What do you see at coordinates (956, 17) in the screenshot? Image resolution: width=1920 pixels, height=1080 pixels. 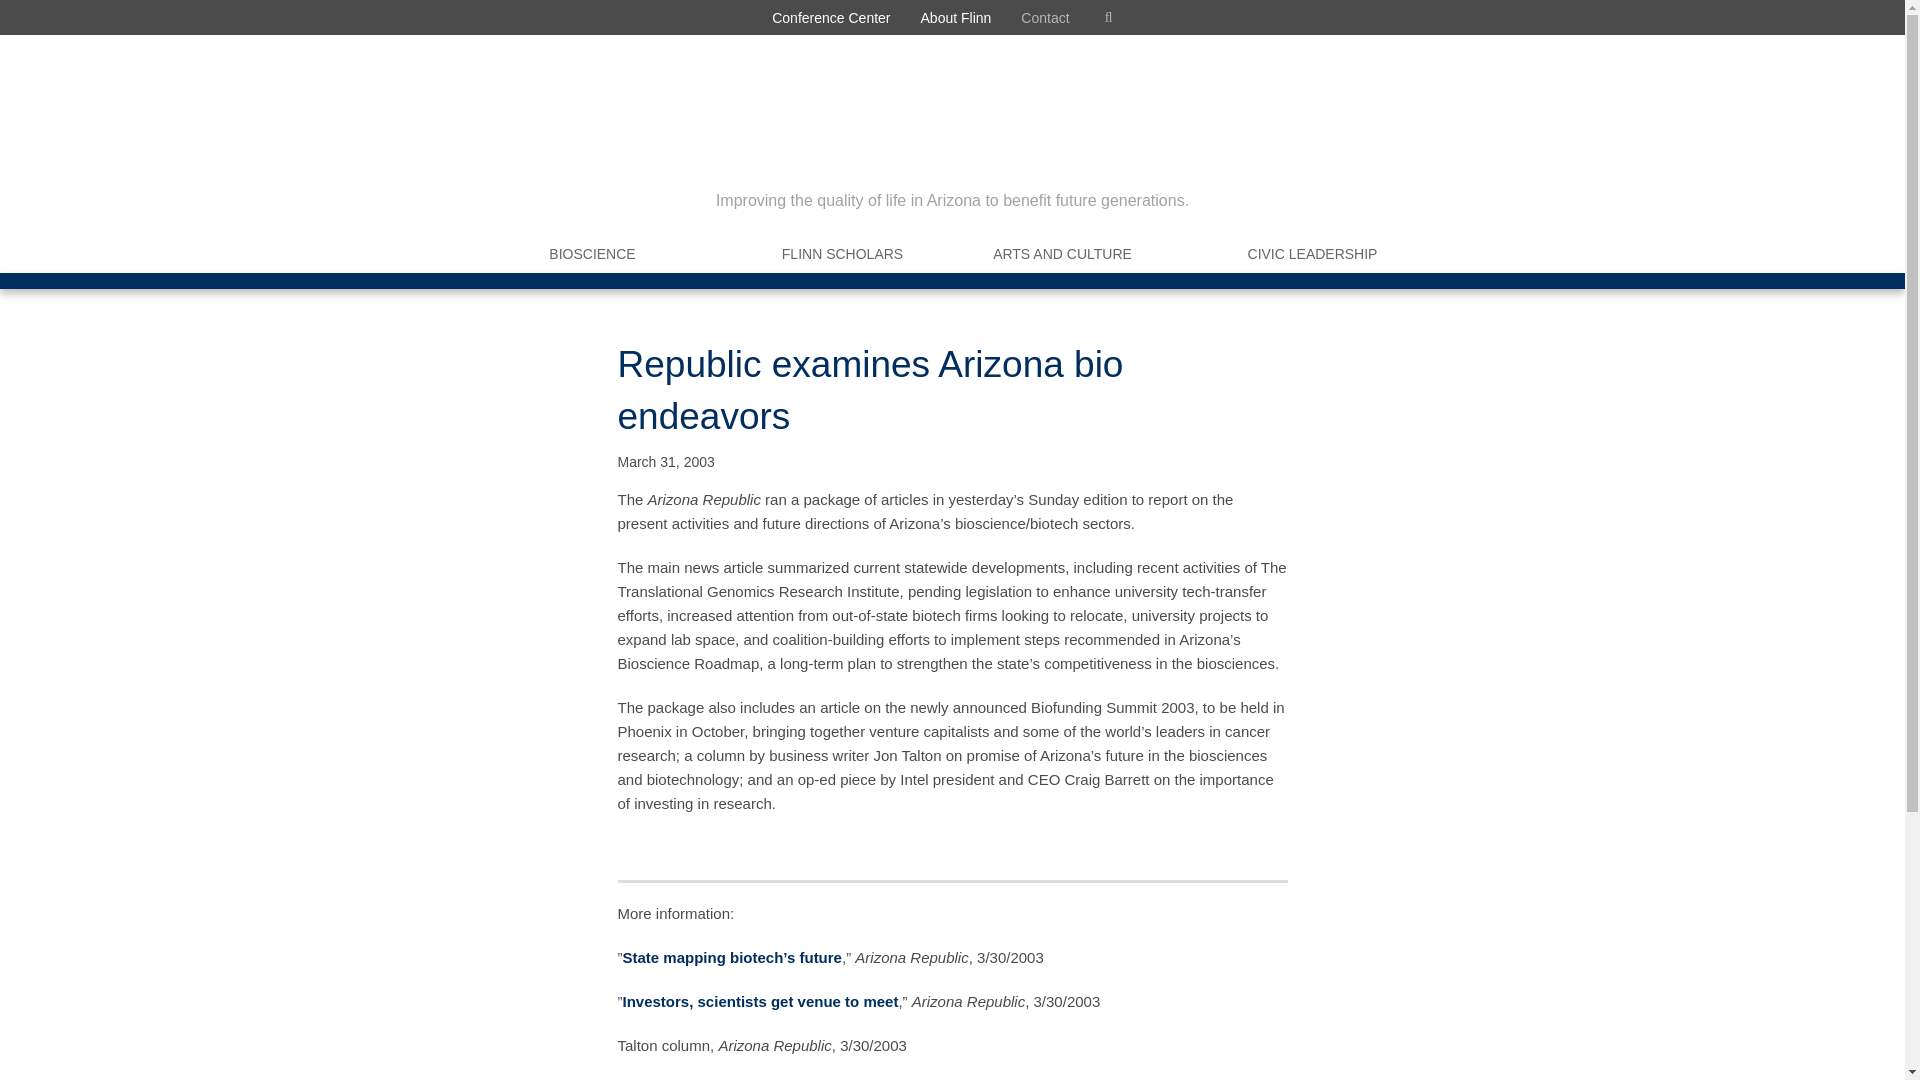 I see `About Flinn` at bounding box center [956, 17].